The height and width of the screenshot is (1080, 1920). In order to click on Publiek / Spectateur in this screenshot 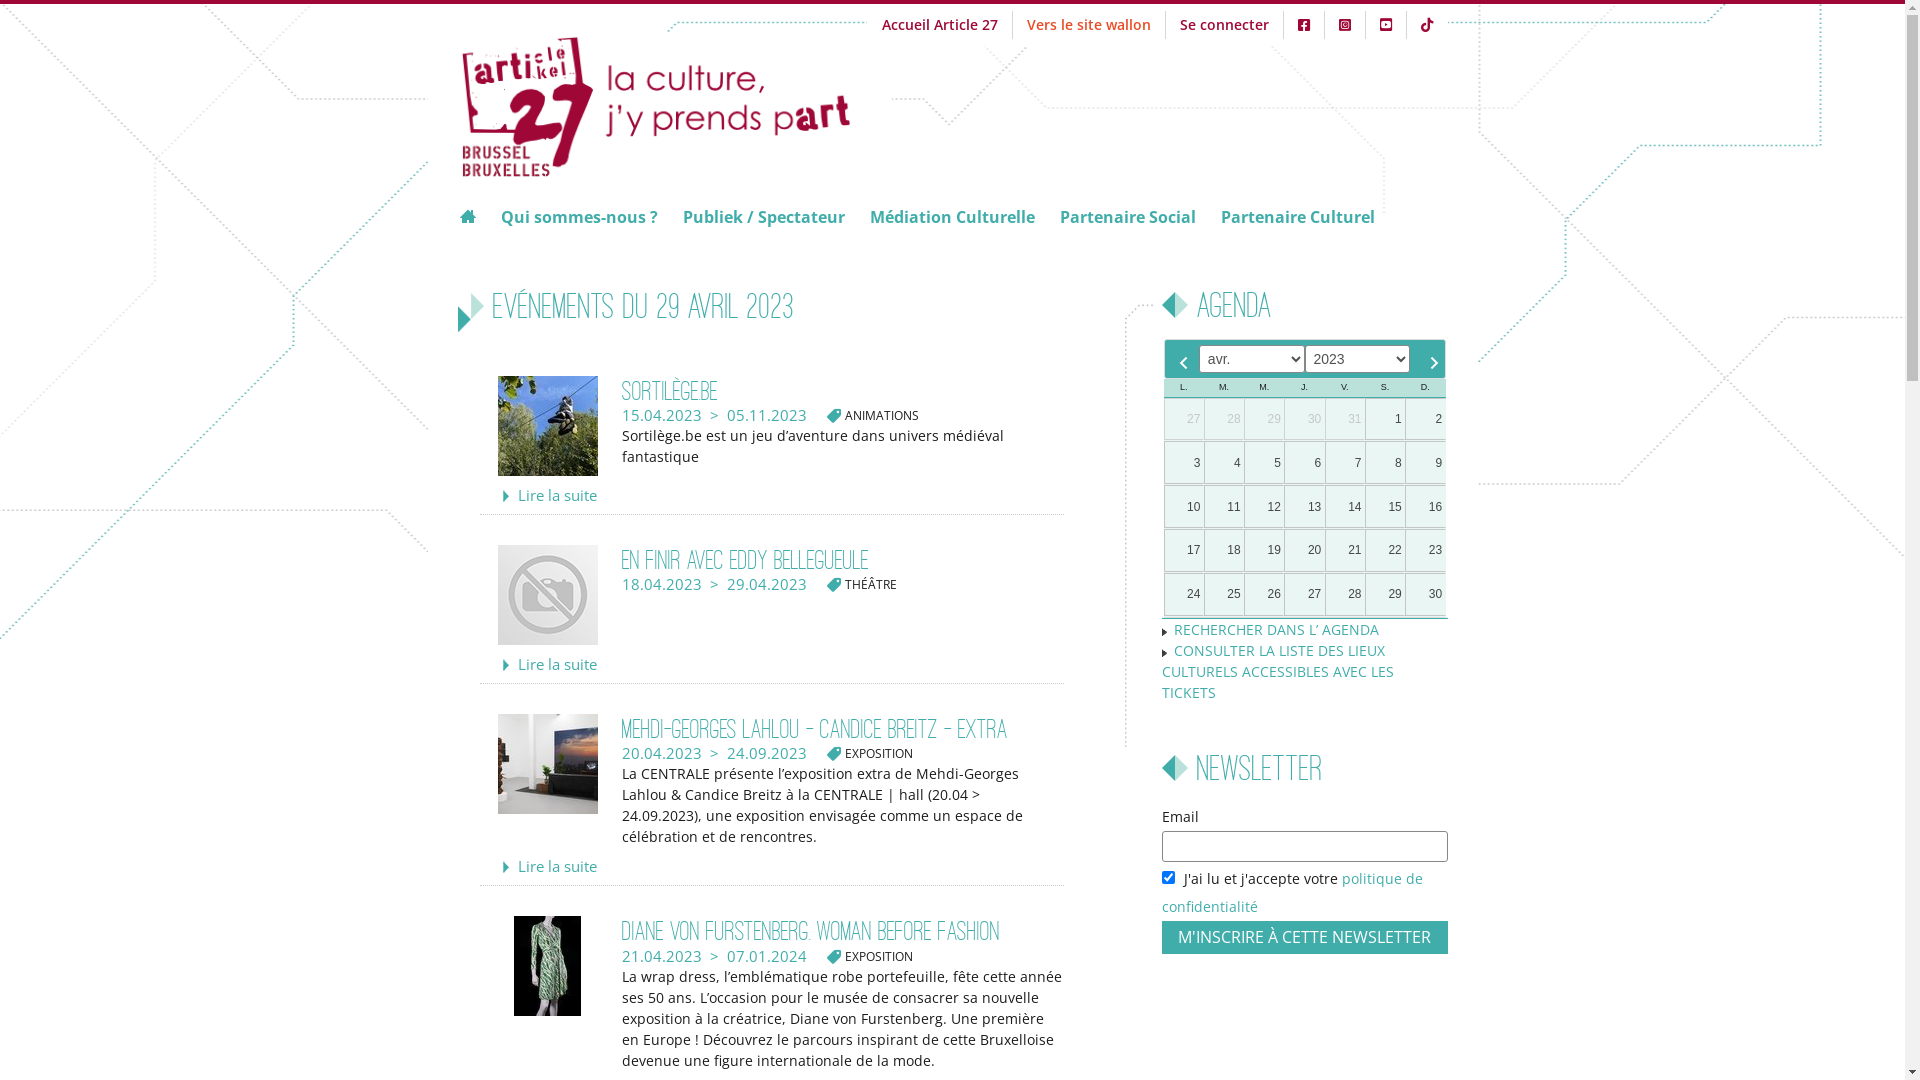, I will do `click(763, 217)`.